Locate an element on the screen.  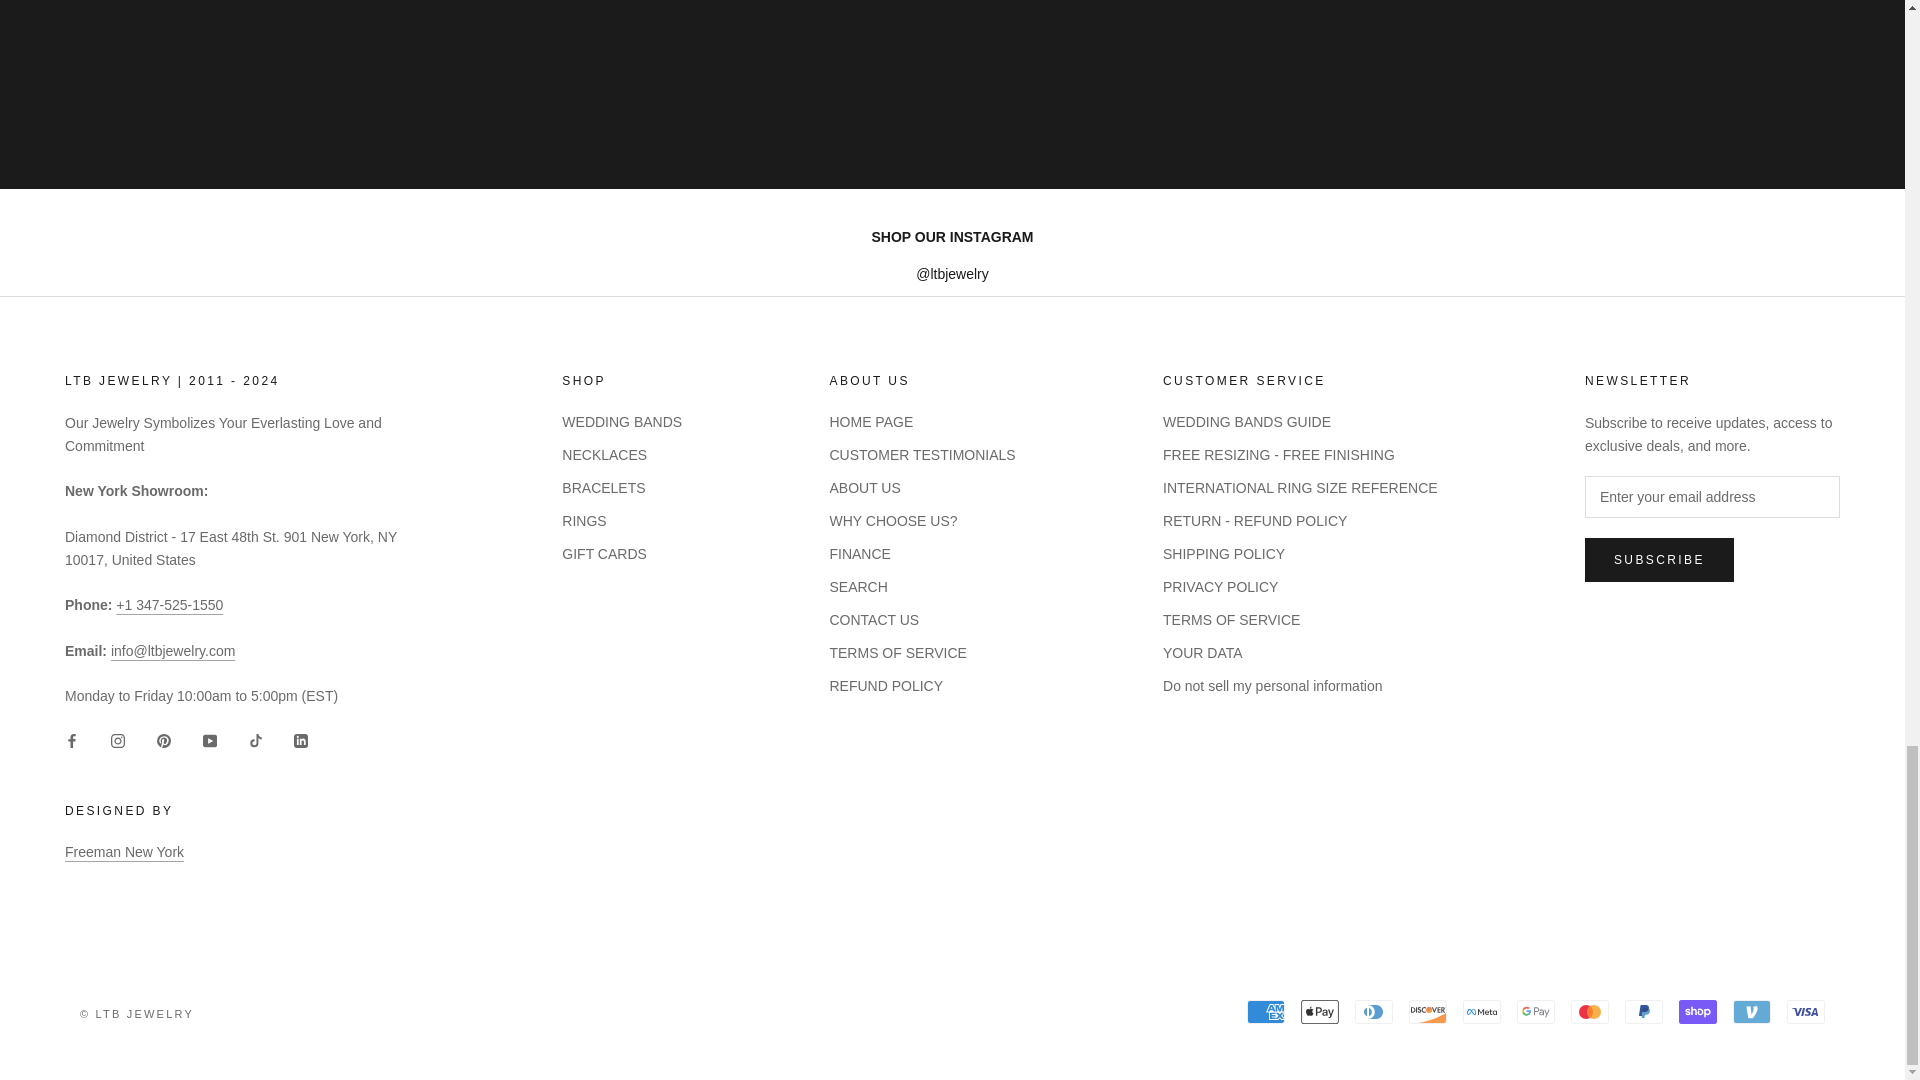
Mastercard is located at coordinates (1589, 1012).